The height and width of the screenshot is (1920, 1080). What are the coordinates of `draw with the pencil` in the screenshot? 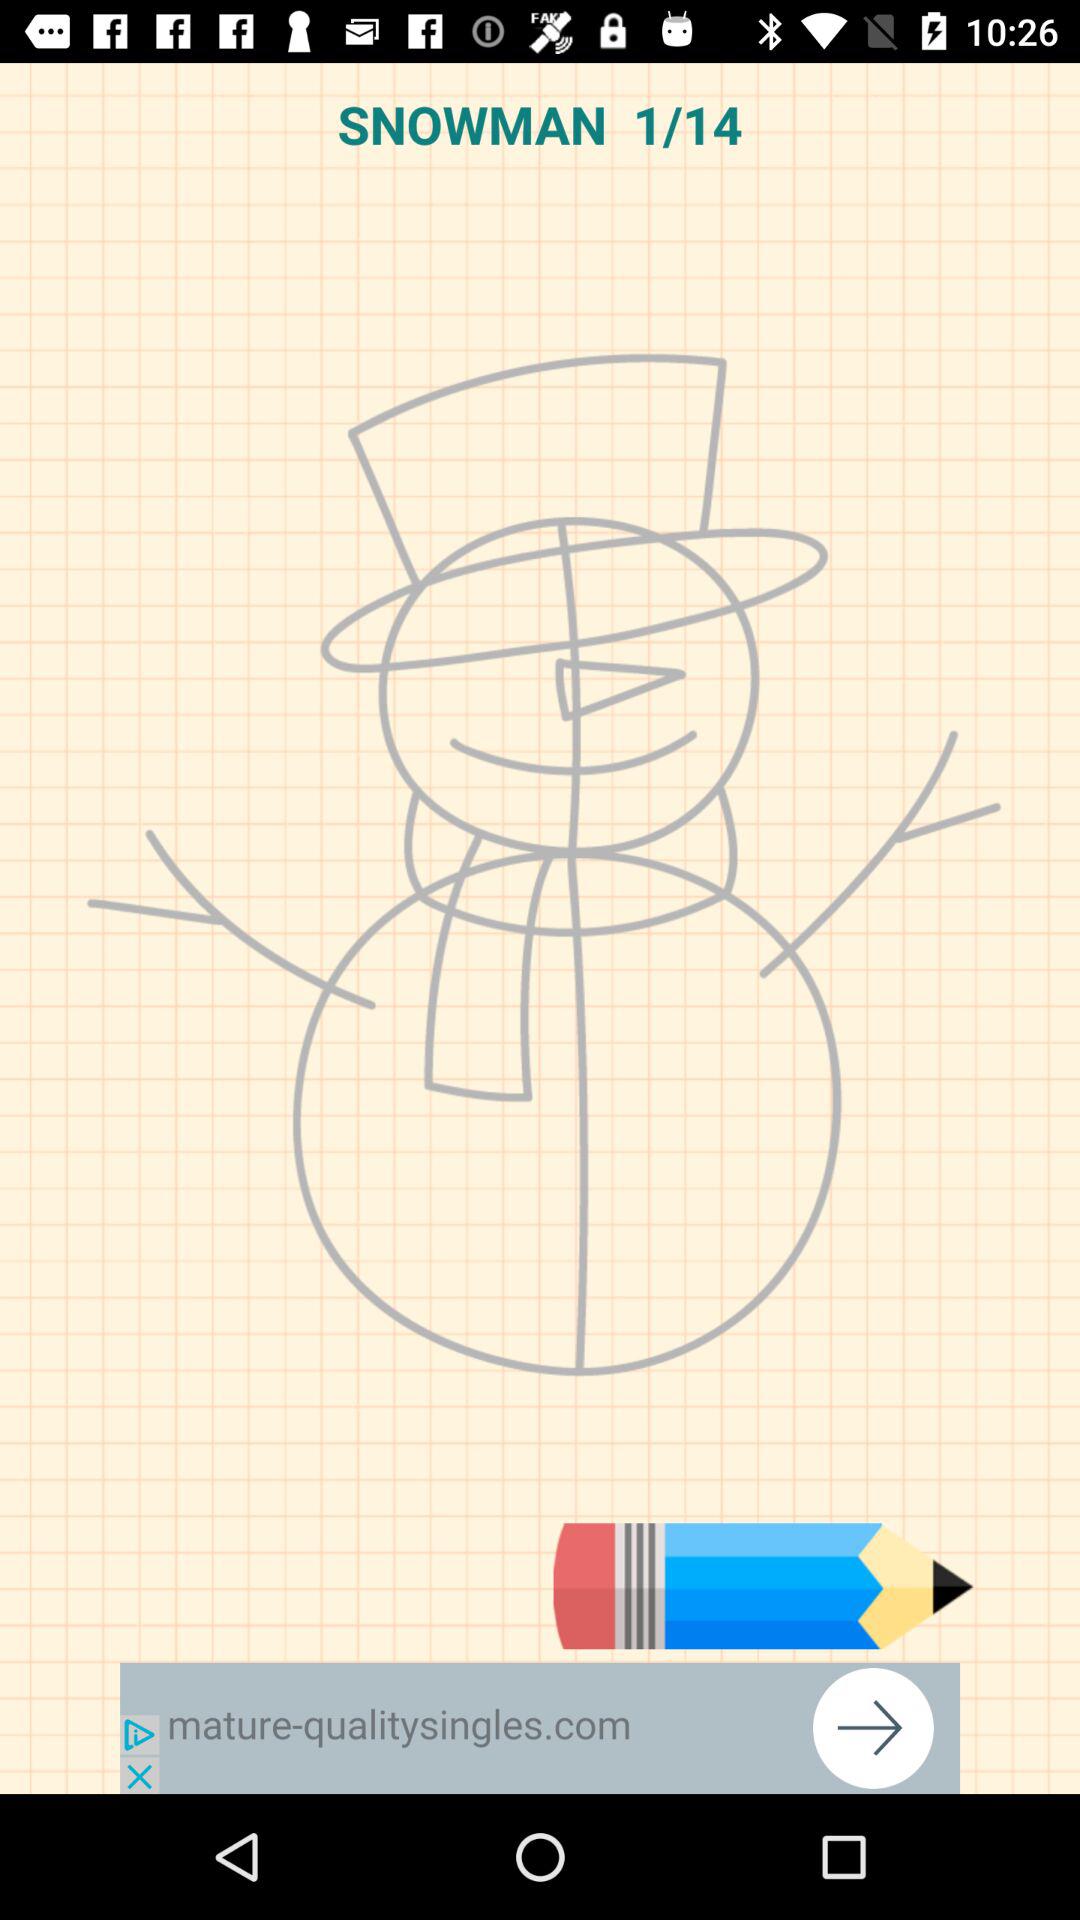 It's located at (763, 1586).